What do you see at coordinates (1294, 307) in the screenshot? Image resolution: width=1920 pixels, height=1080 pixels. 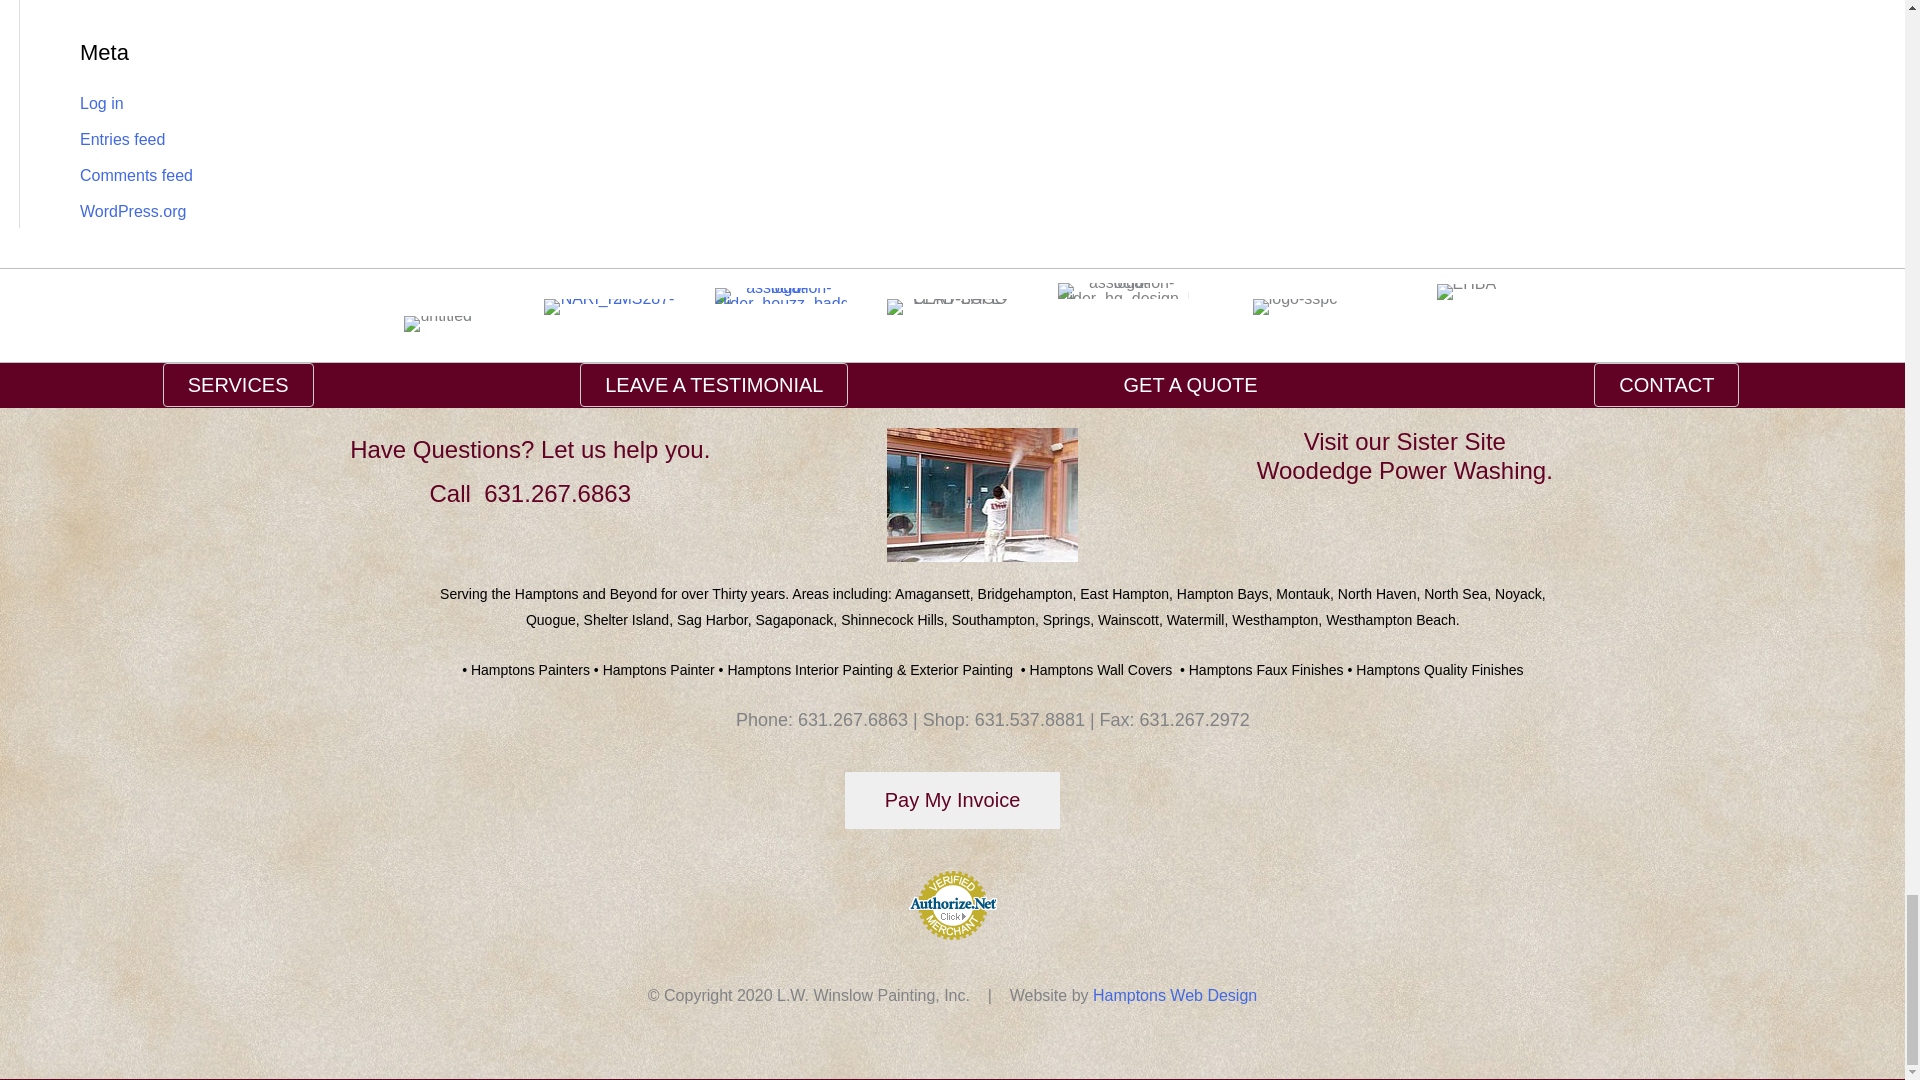 I see `logo-sspc` at bounding box center [1294, 307].